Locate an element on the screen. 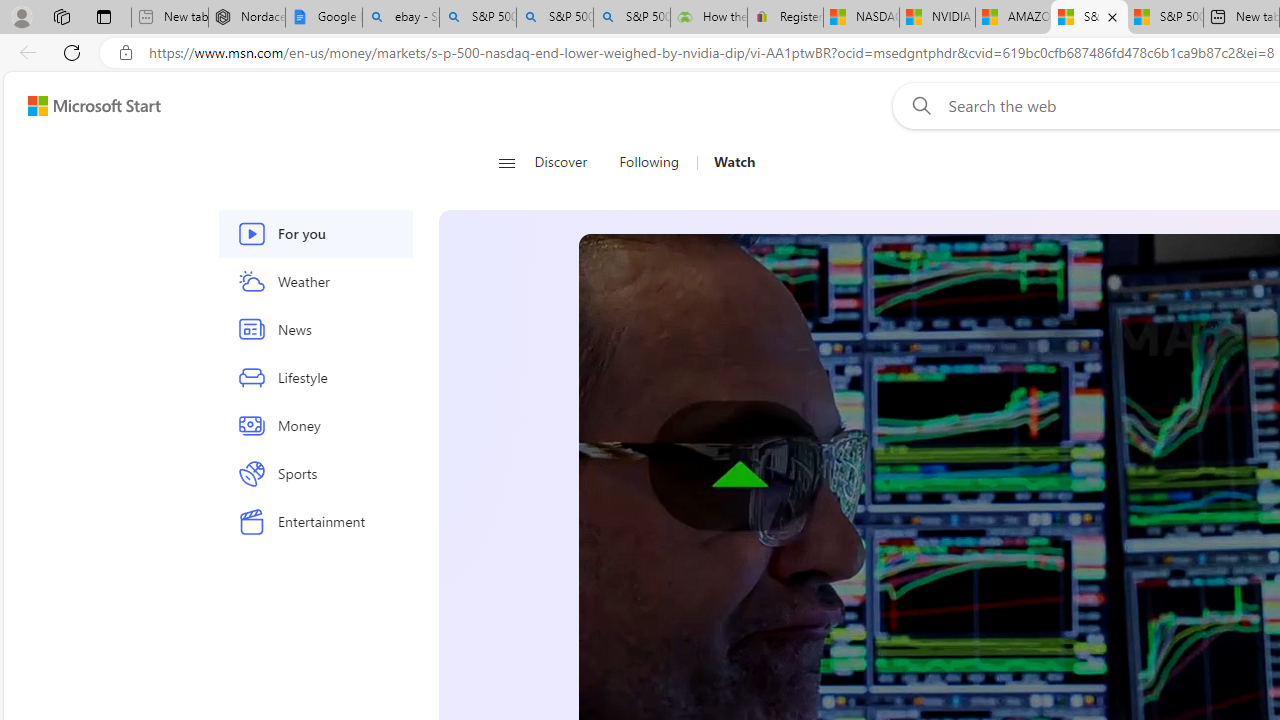 The width and height of the screenshot is (1280, 720). Personal Profile is located at coordinates (21, 16).